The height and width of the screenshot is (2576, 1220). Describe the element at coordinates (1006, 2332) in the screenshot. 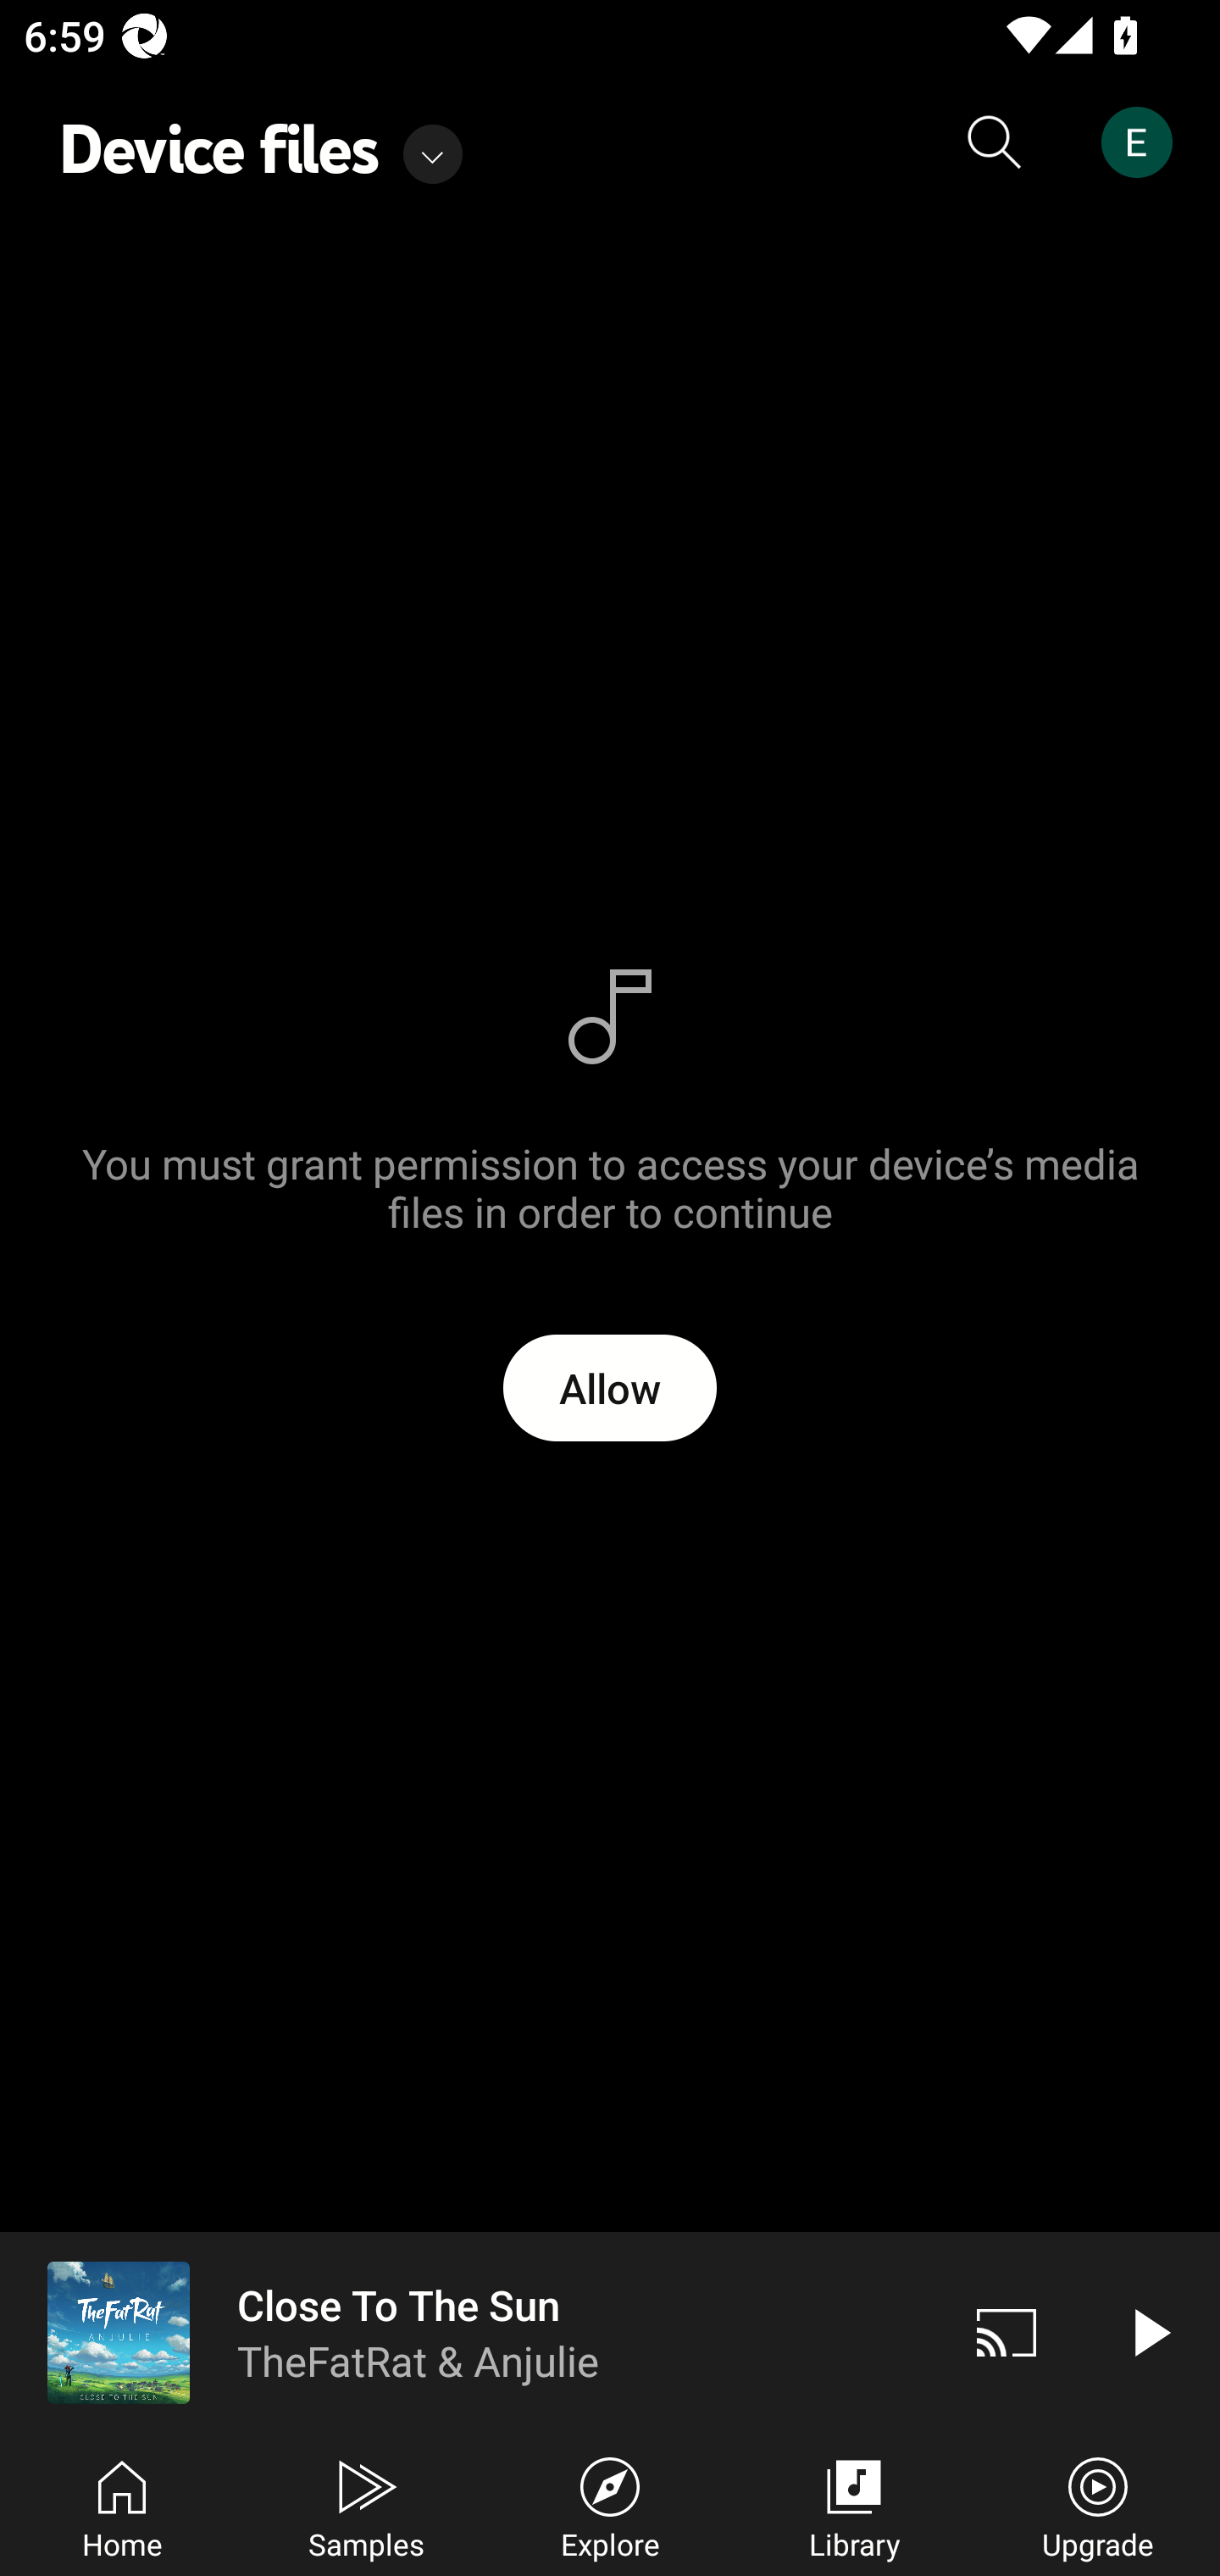

I see `Cast. Disconnected` at that location.